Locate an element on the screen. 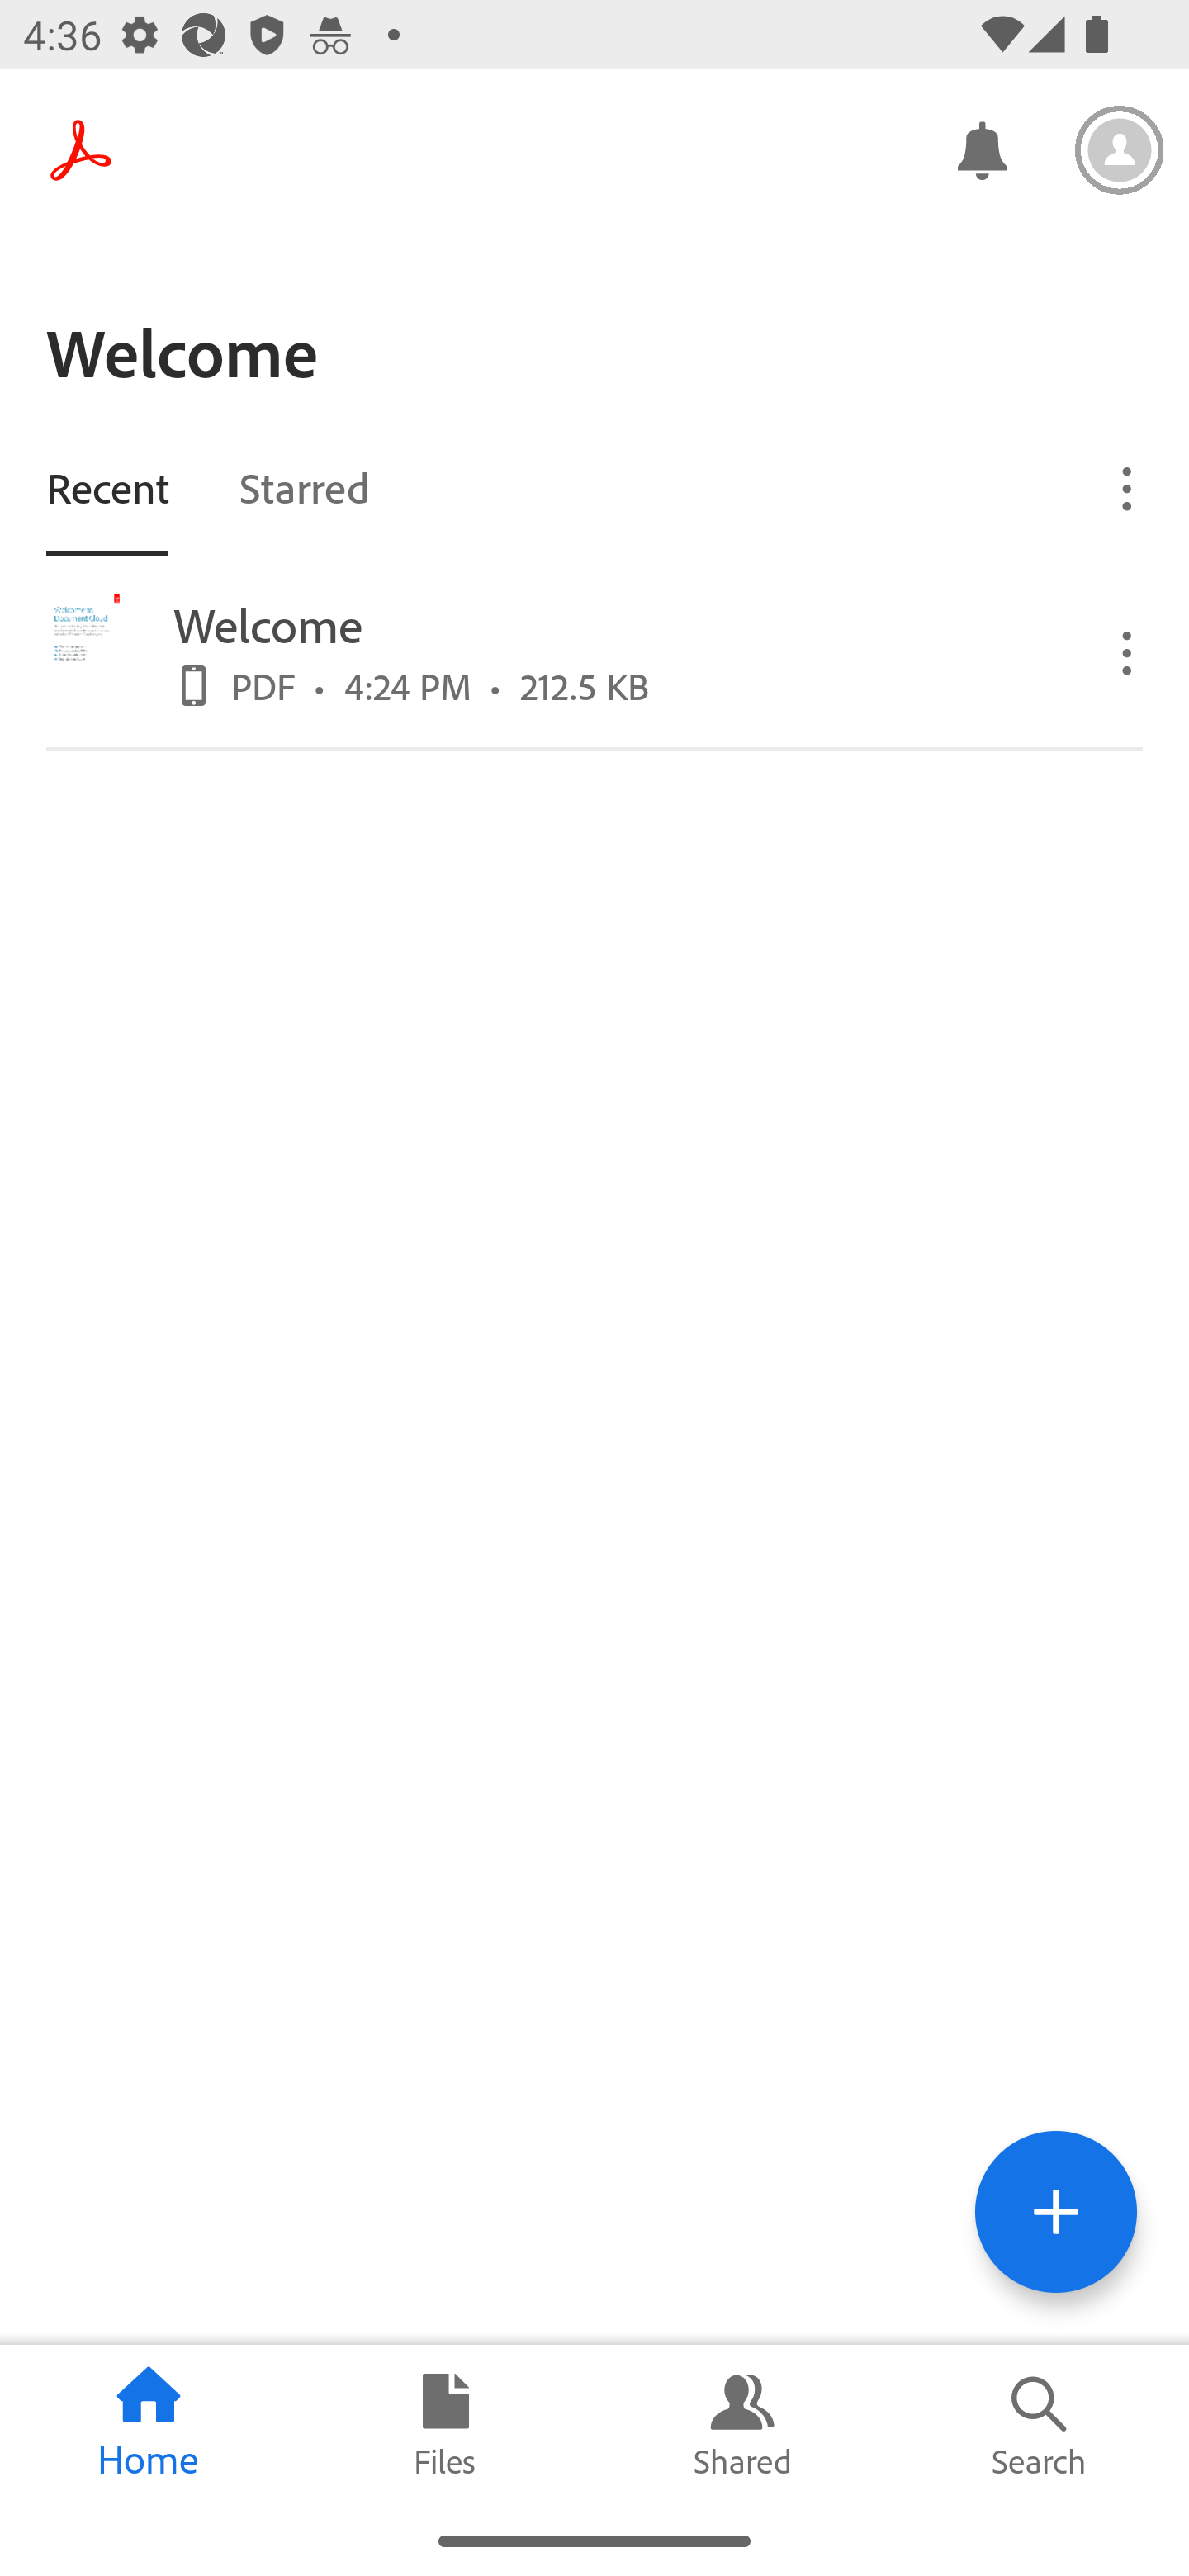  Recent is located at coordinates (107, 486).